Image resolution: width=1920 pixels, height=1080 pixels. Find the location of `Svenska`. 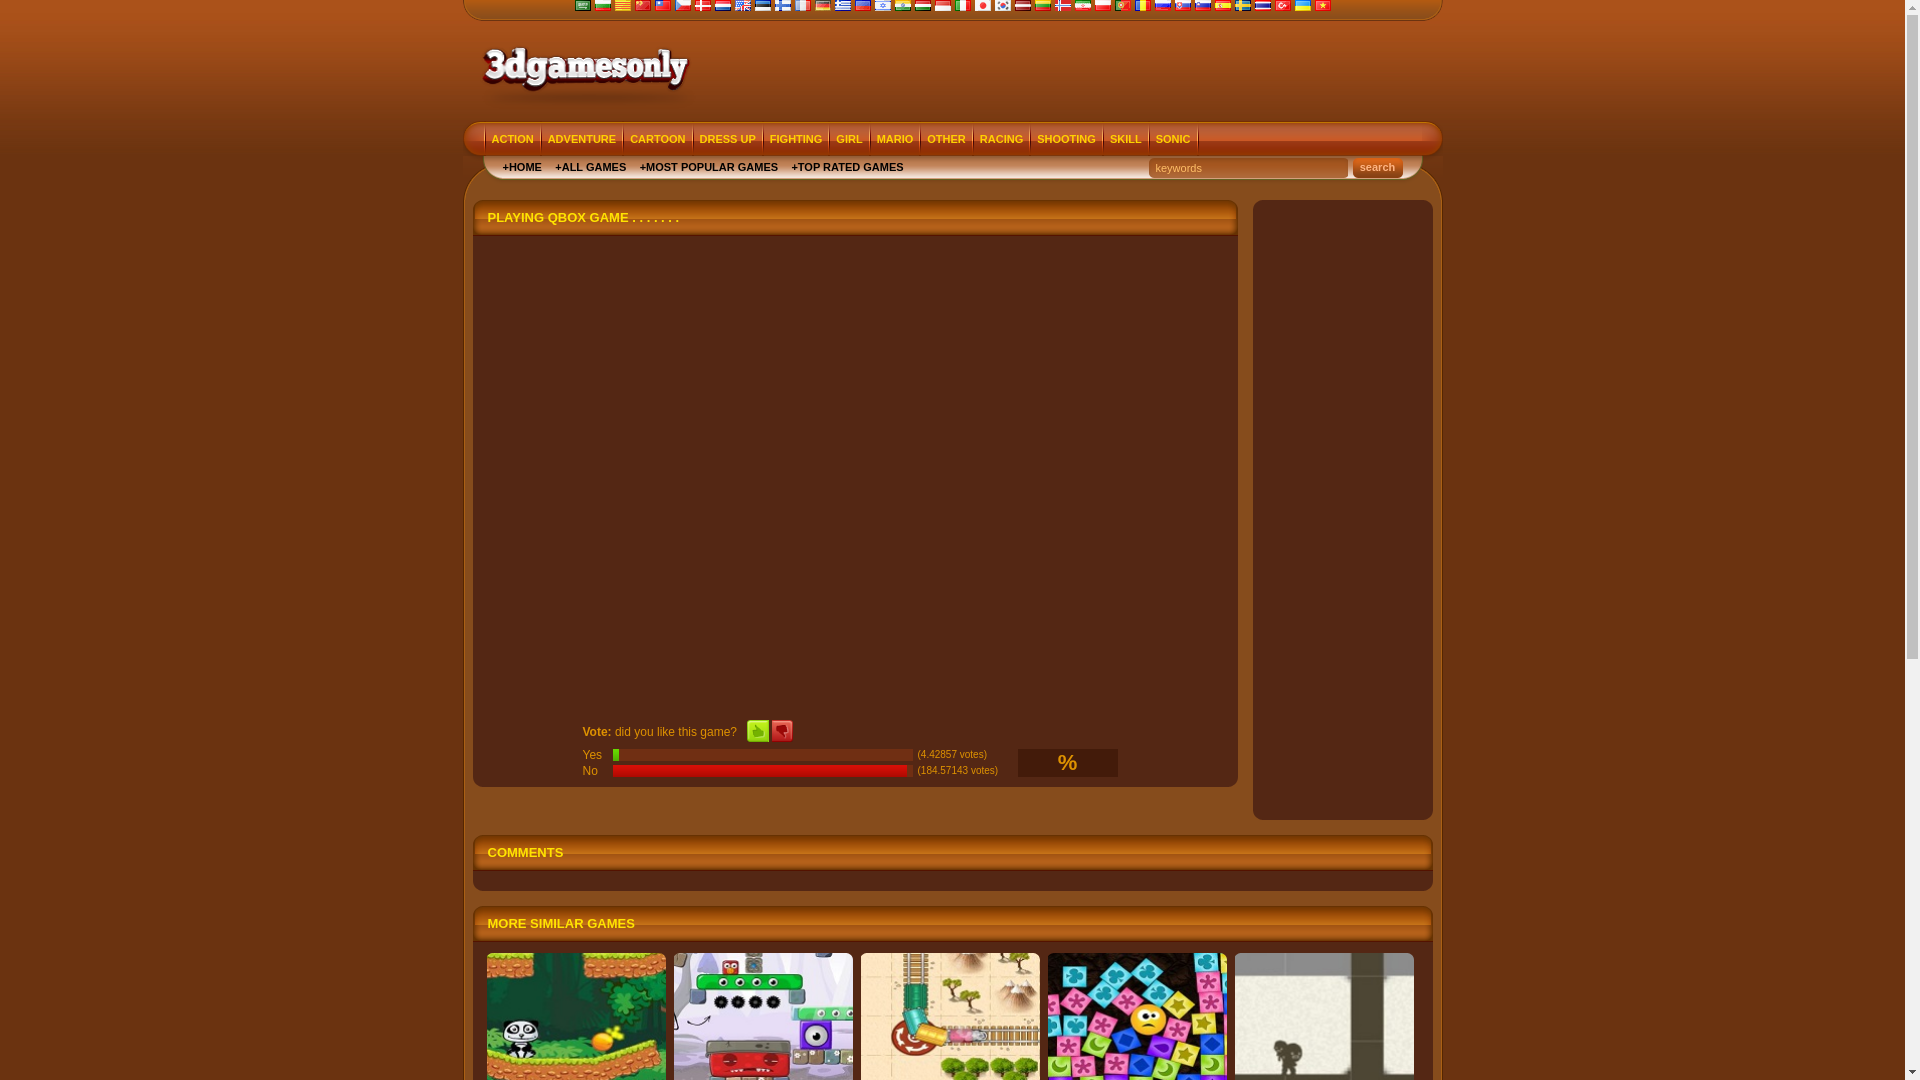

Svenska is located at coordinates (1242, 7).